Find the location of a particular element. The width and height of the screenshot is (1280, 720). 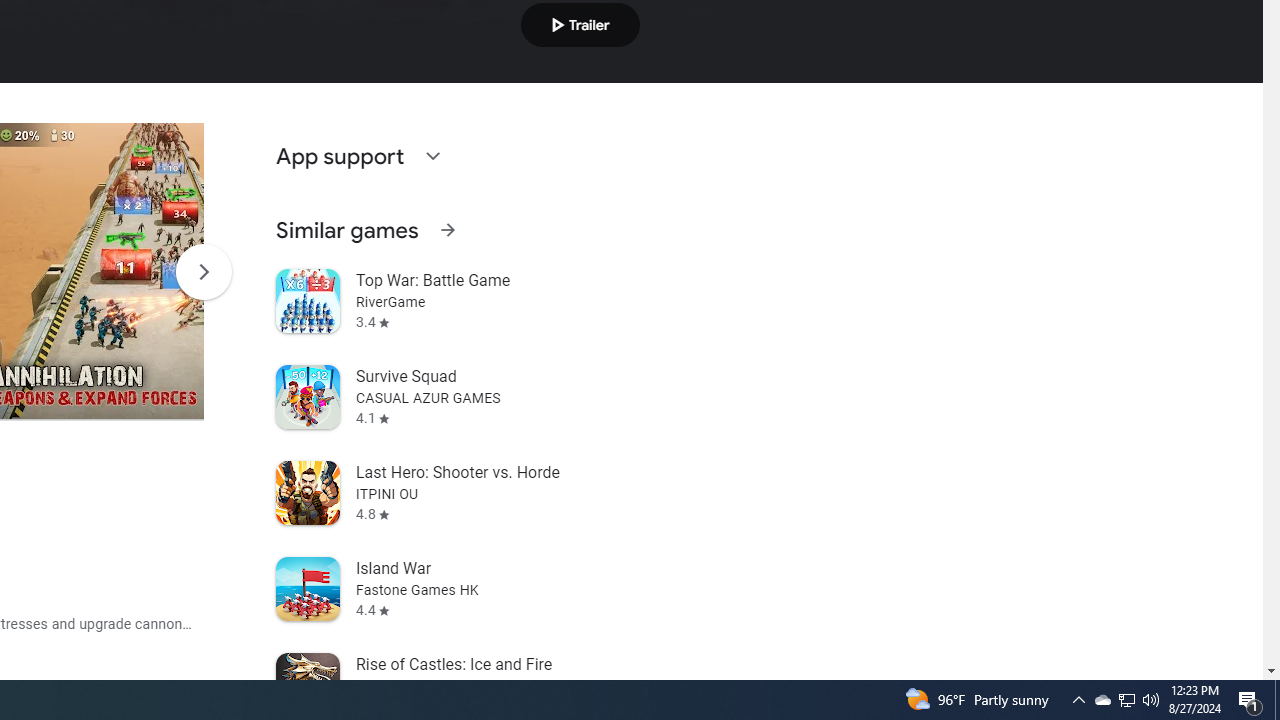

Scroll Next is located at coordinates (203, 272).